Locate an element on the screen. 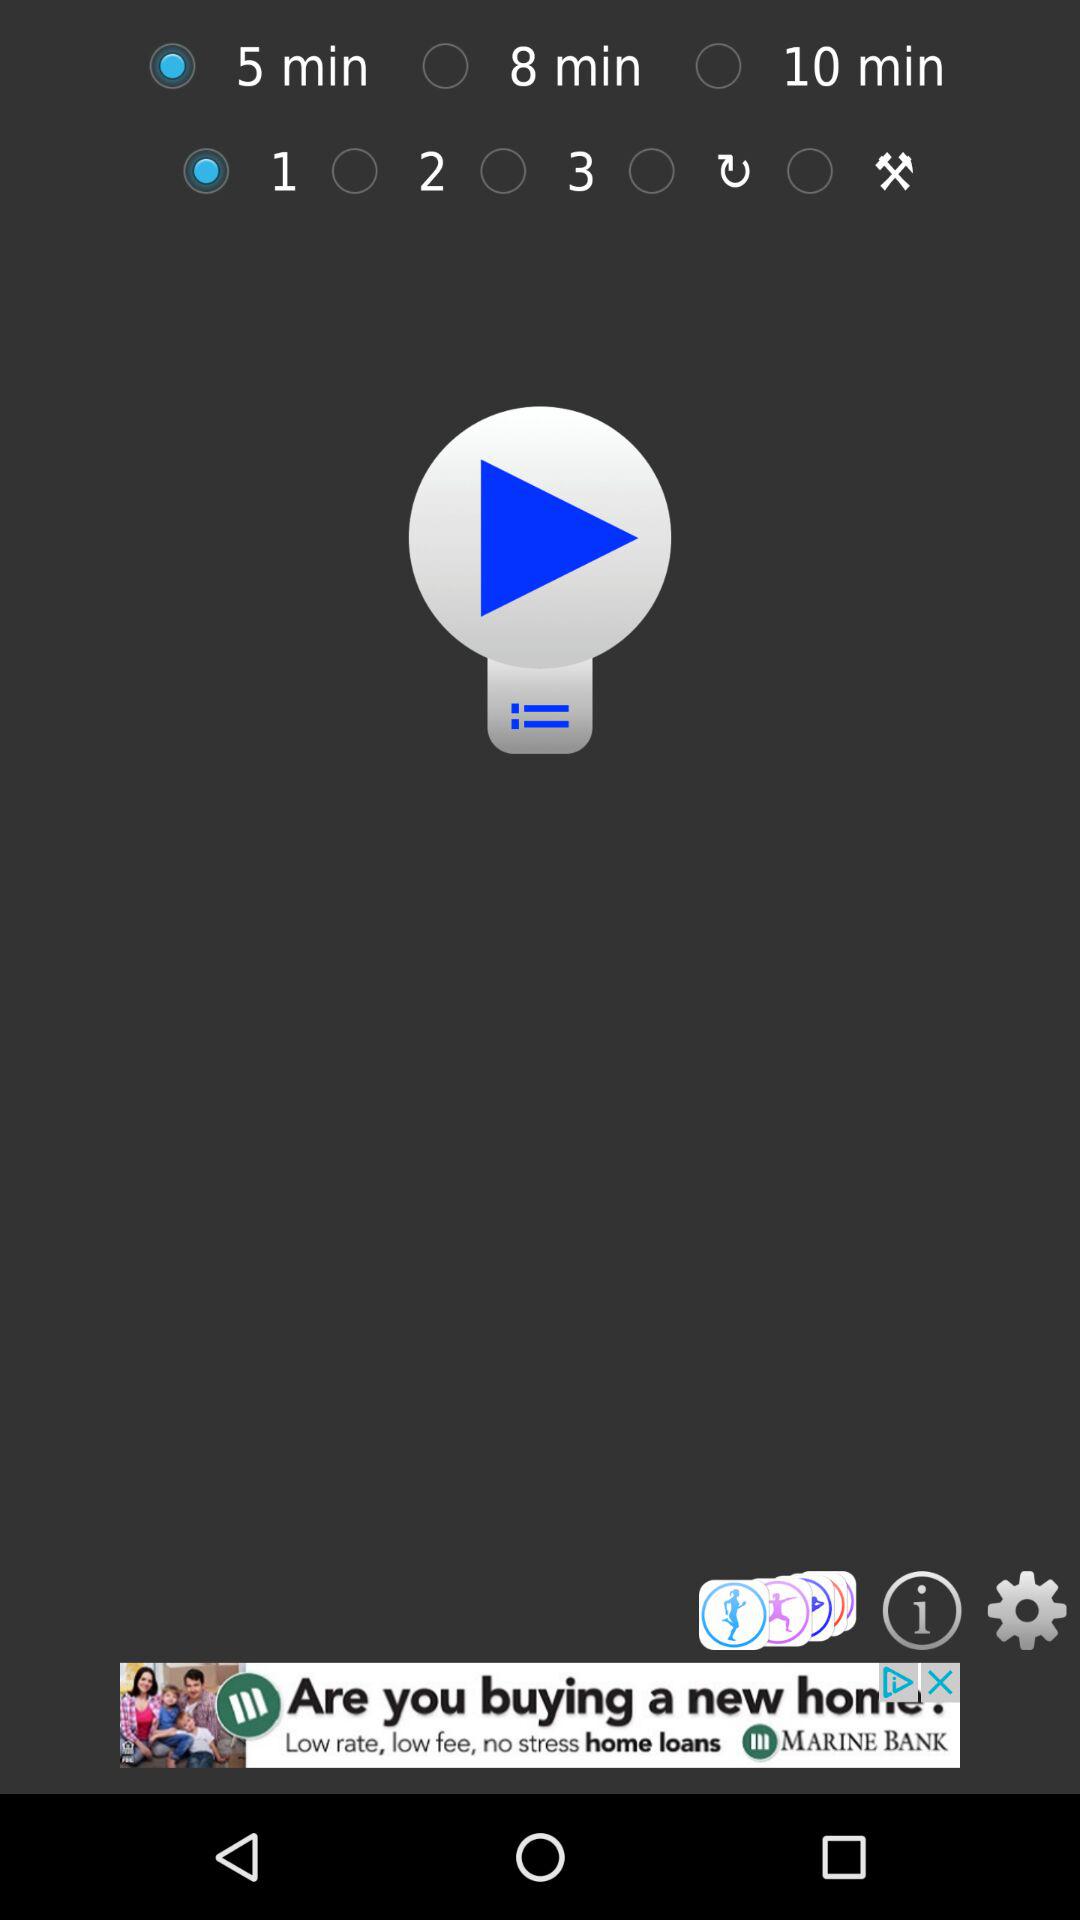 The image size is (1080, 1920). go to add is located at coordinates (540, 1728).